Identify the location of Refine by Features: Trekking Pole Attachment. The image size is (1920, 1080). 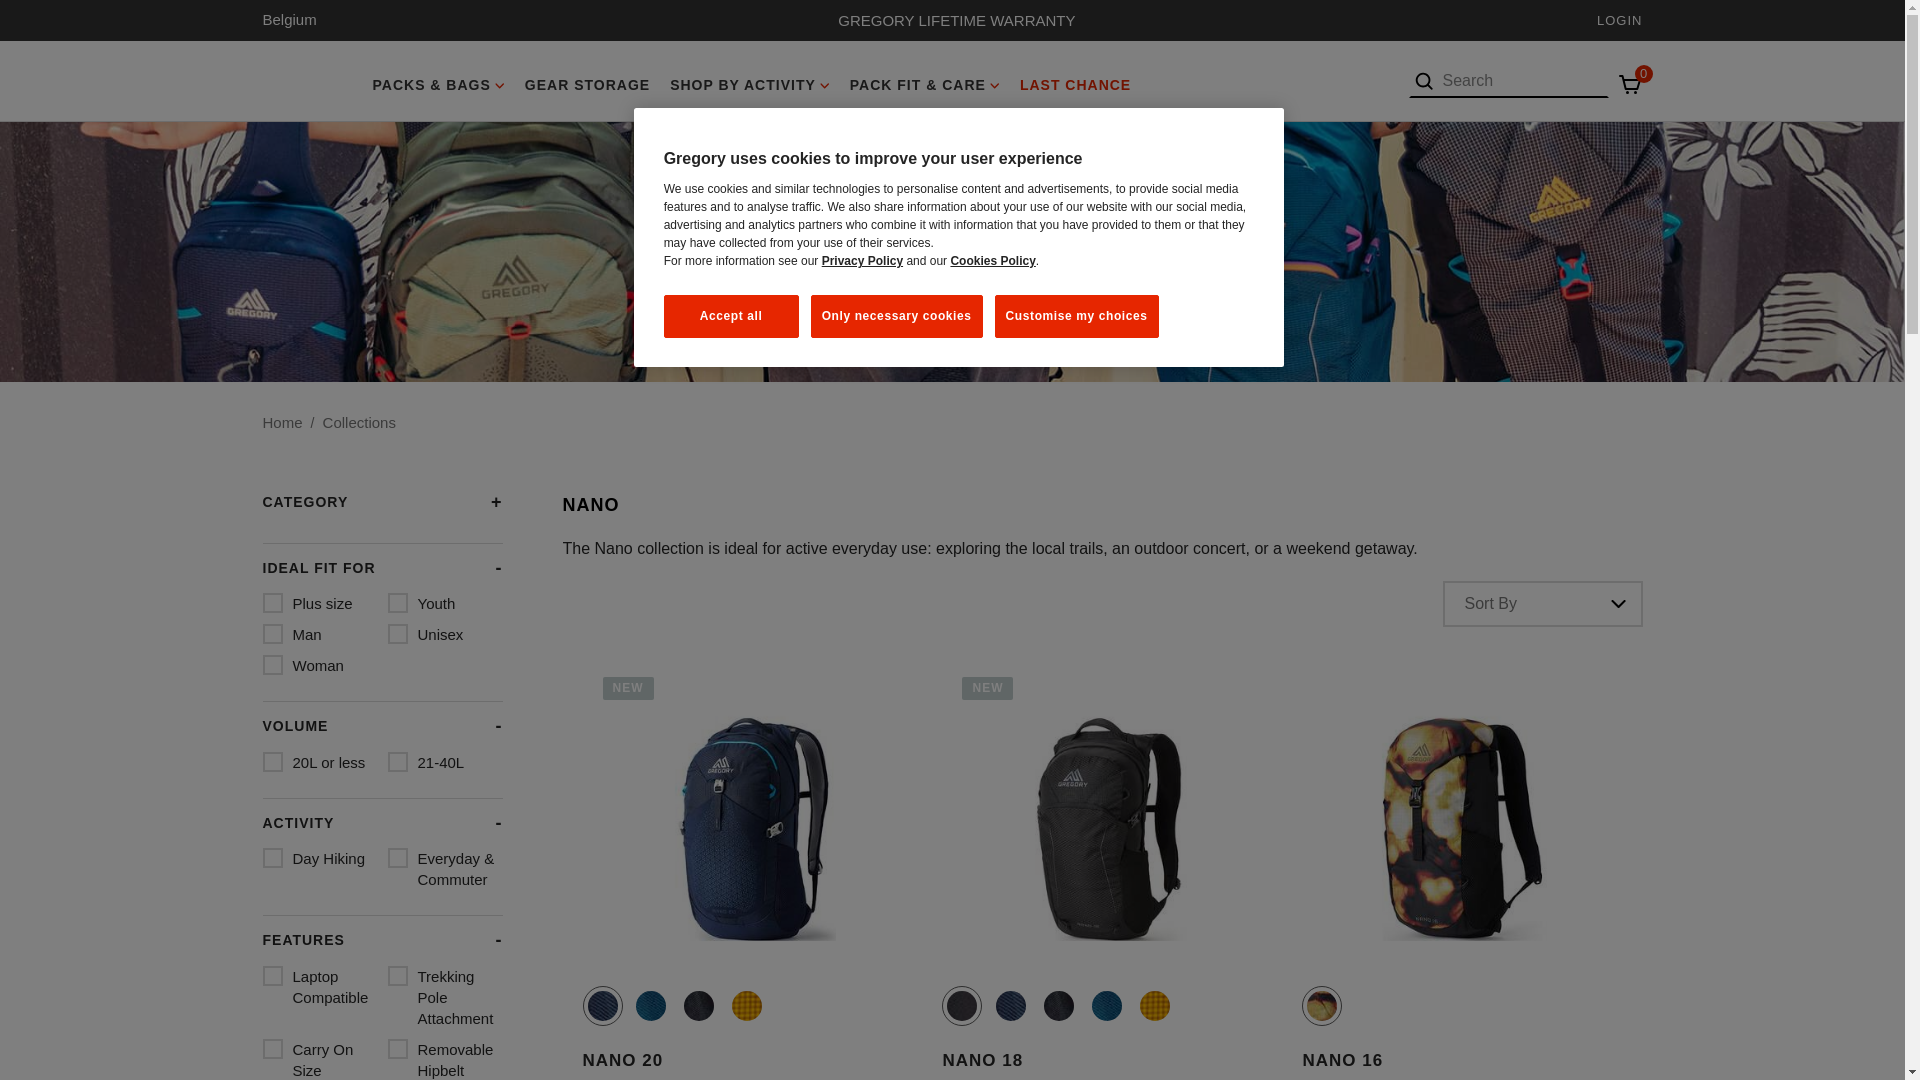
(445, 997).